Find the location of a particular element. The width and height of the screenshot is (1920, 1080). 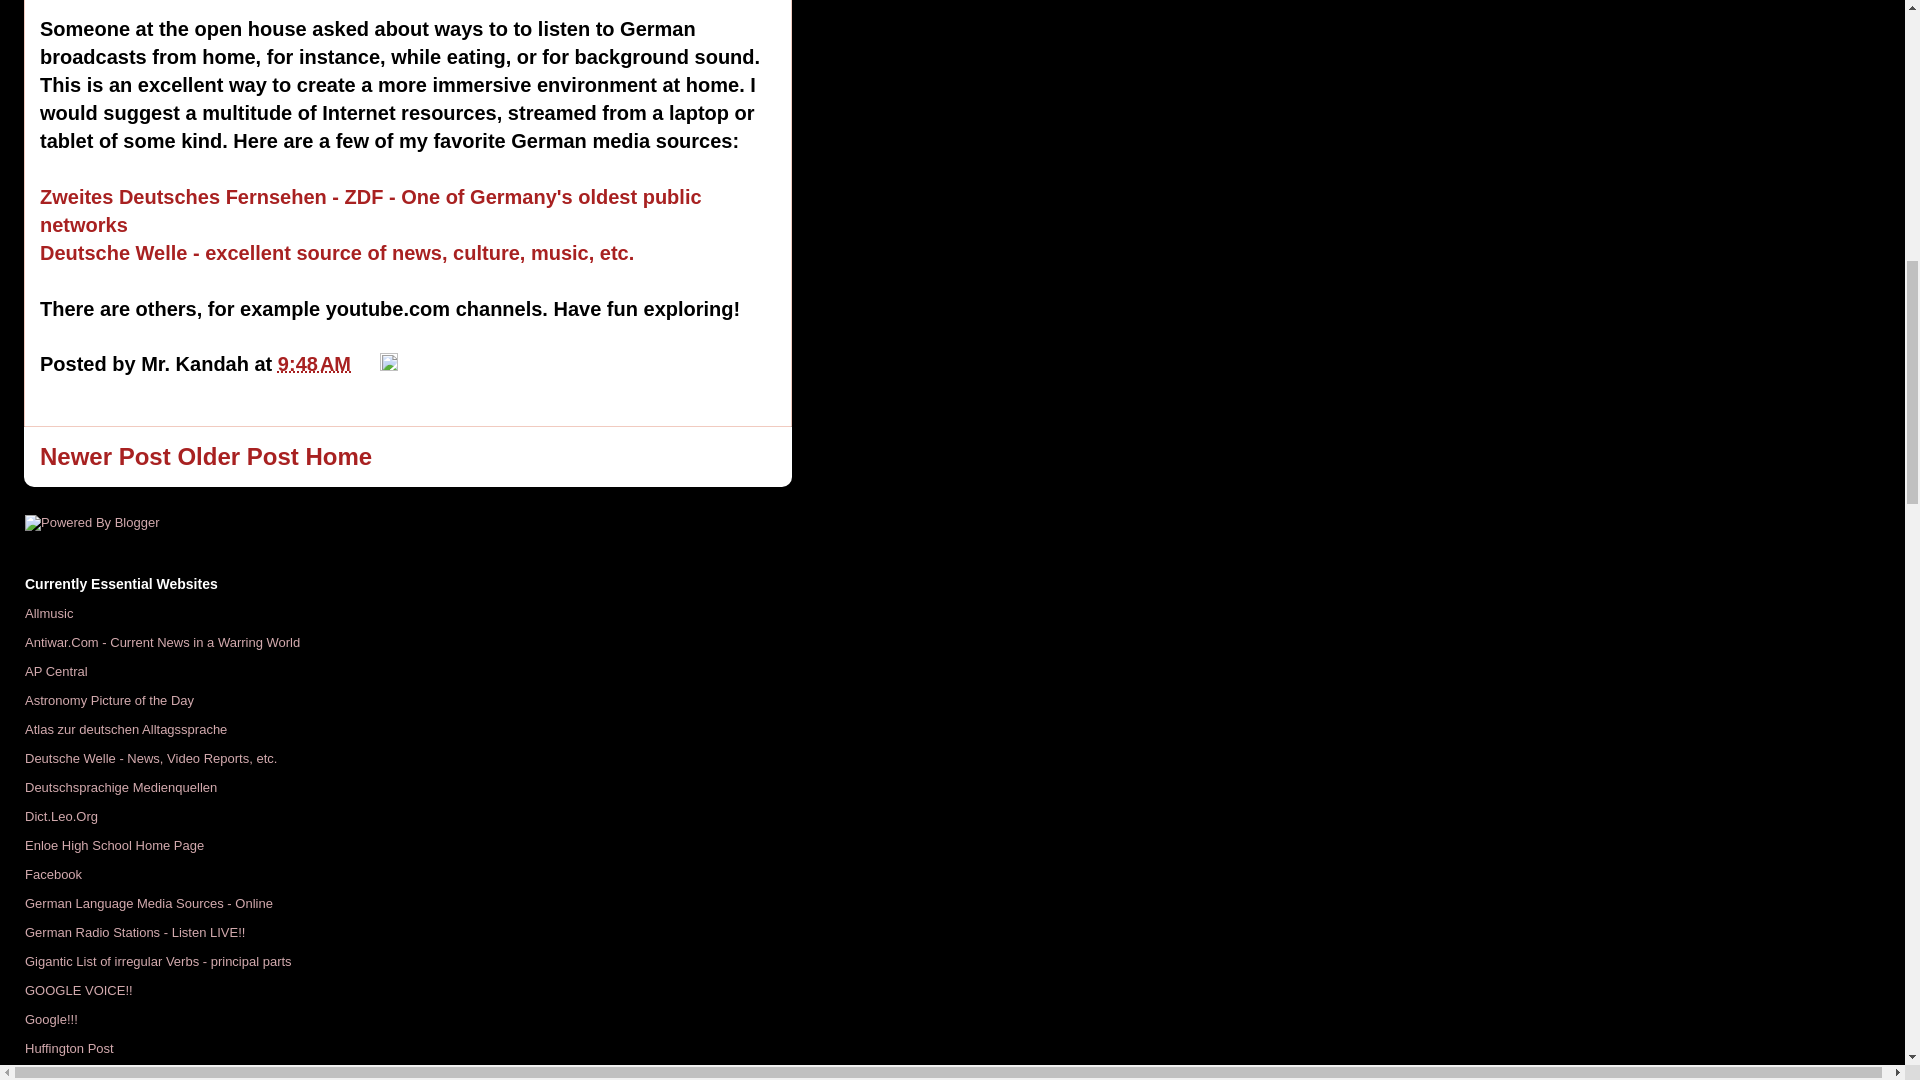

Newer Post is located at coordinates (105, 456).